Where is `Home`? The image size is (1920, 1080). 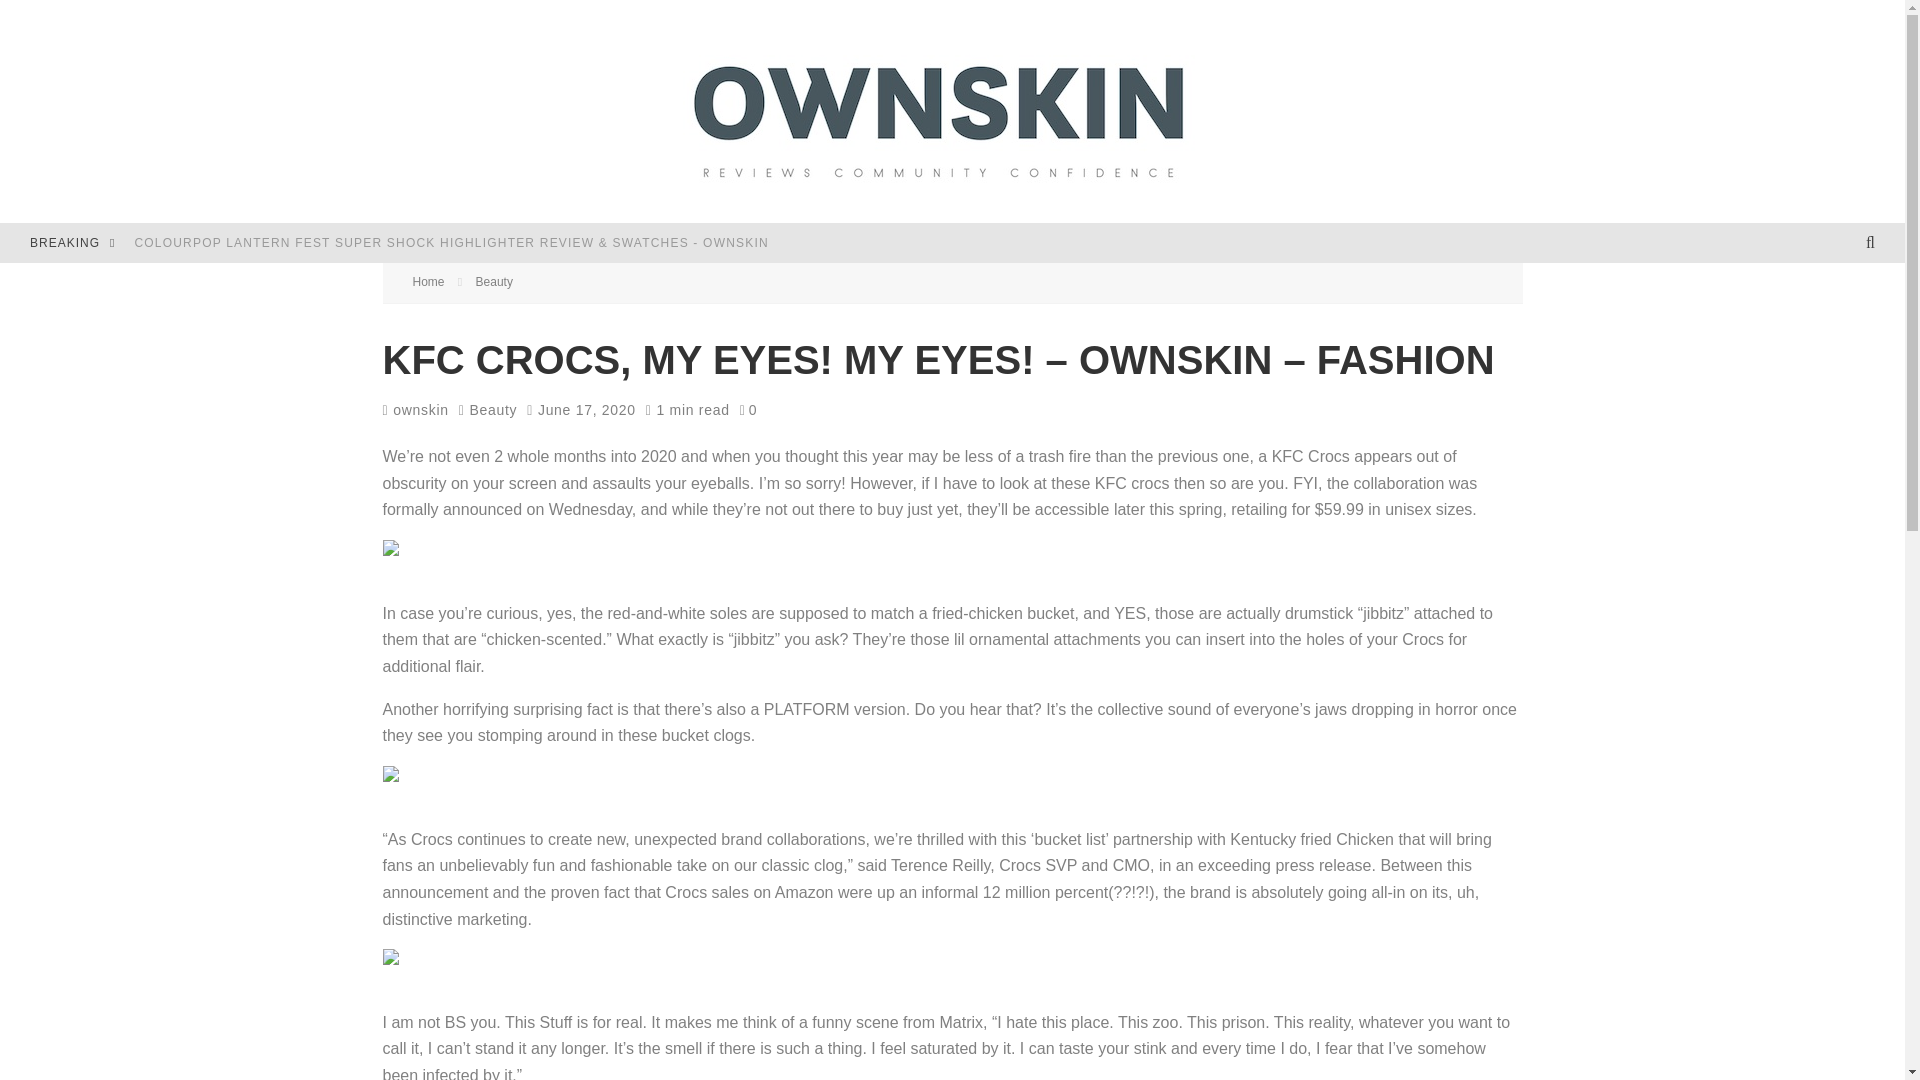
Home is located at coordinates (428, 282).